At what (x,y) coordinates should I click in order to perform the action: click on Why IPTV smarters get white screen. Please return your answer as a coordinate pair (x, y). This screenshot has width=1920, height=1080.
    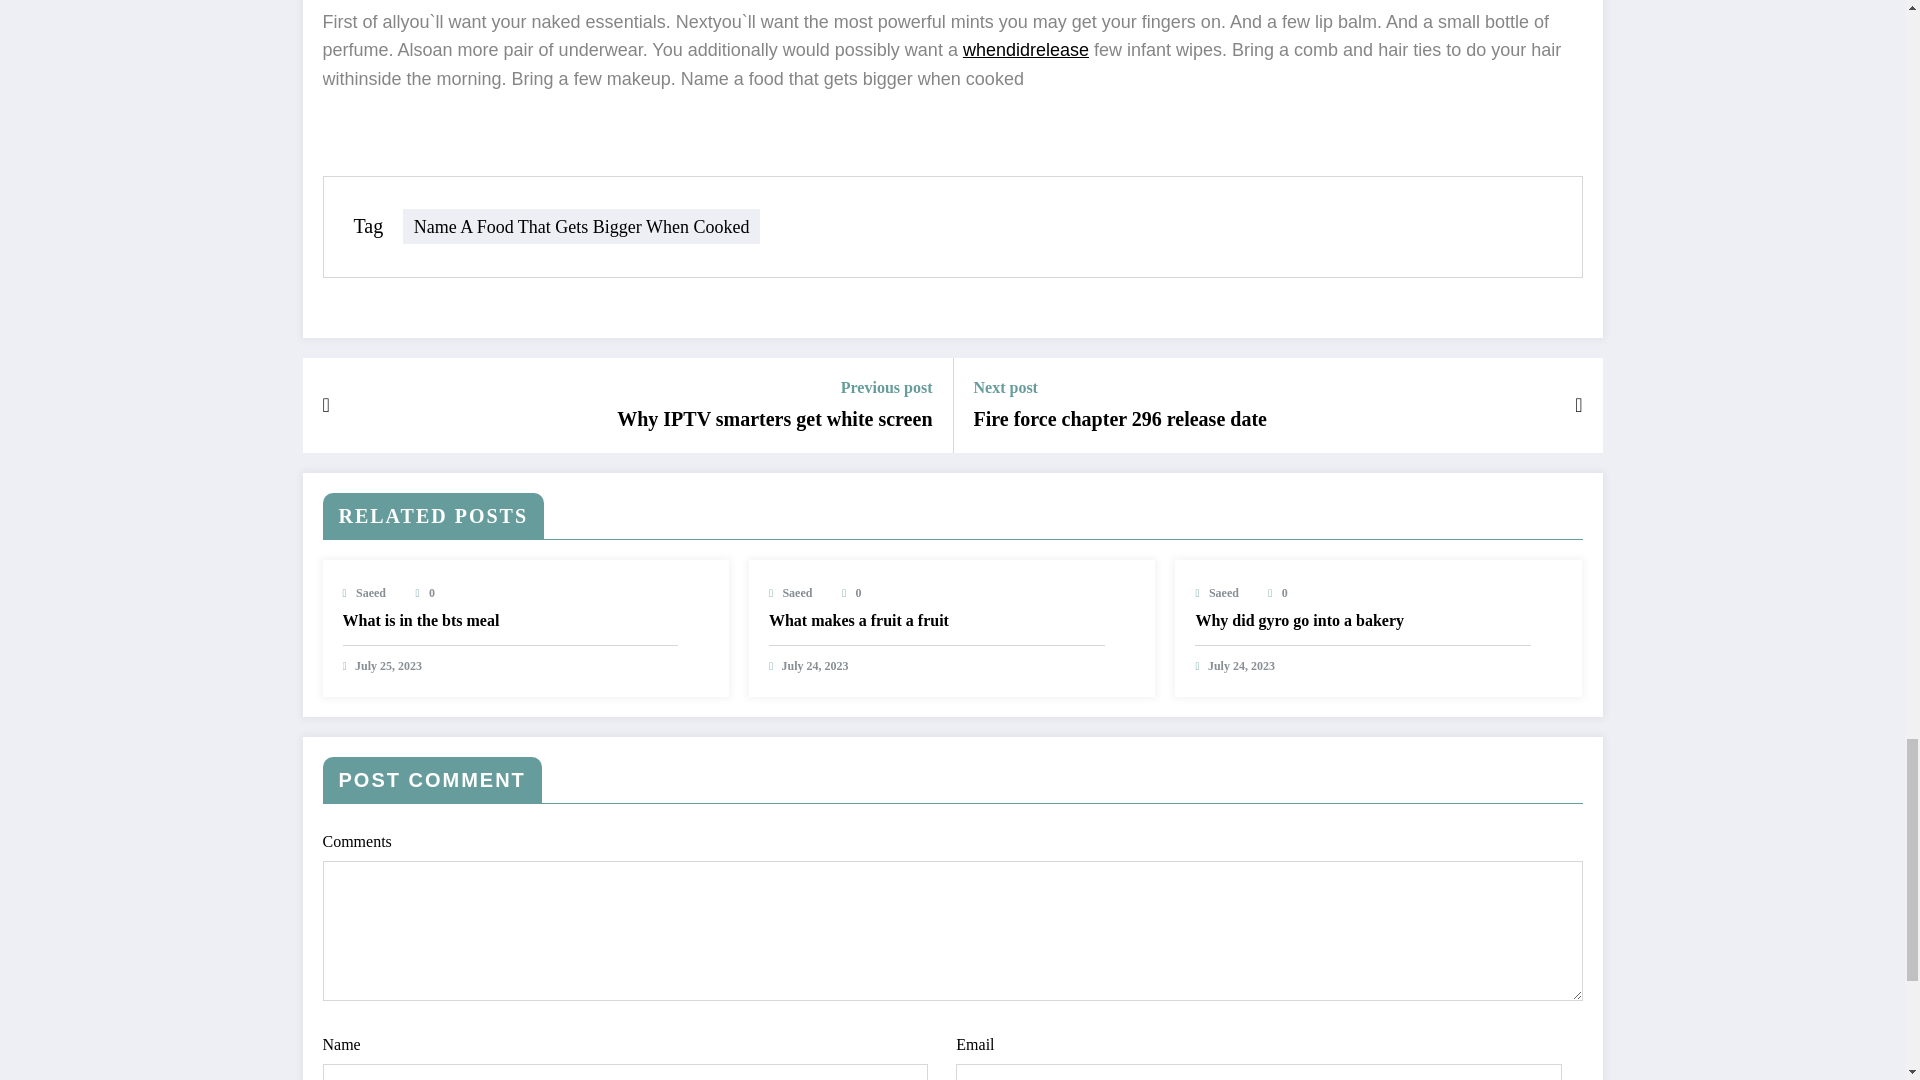
    Looking at the image, I should click on (774, 419).